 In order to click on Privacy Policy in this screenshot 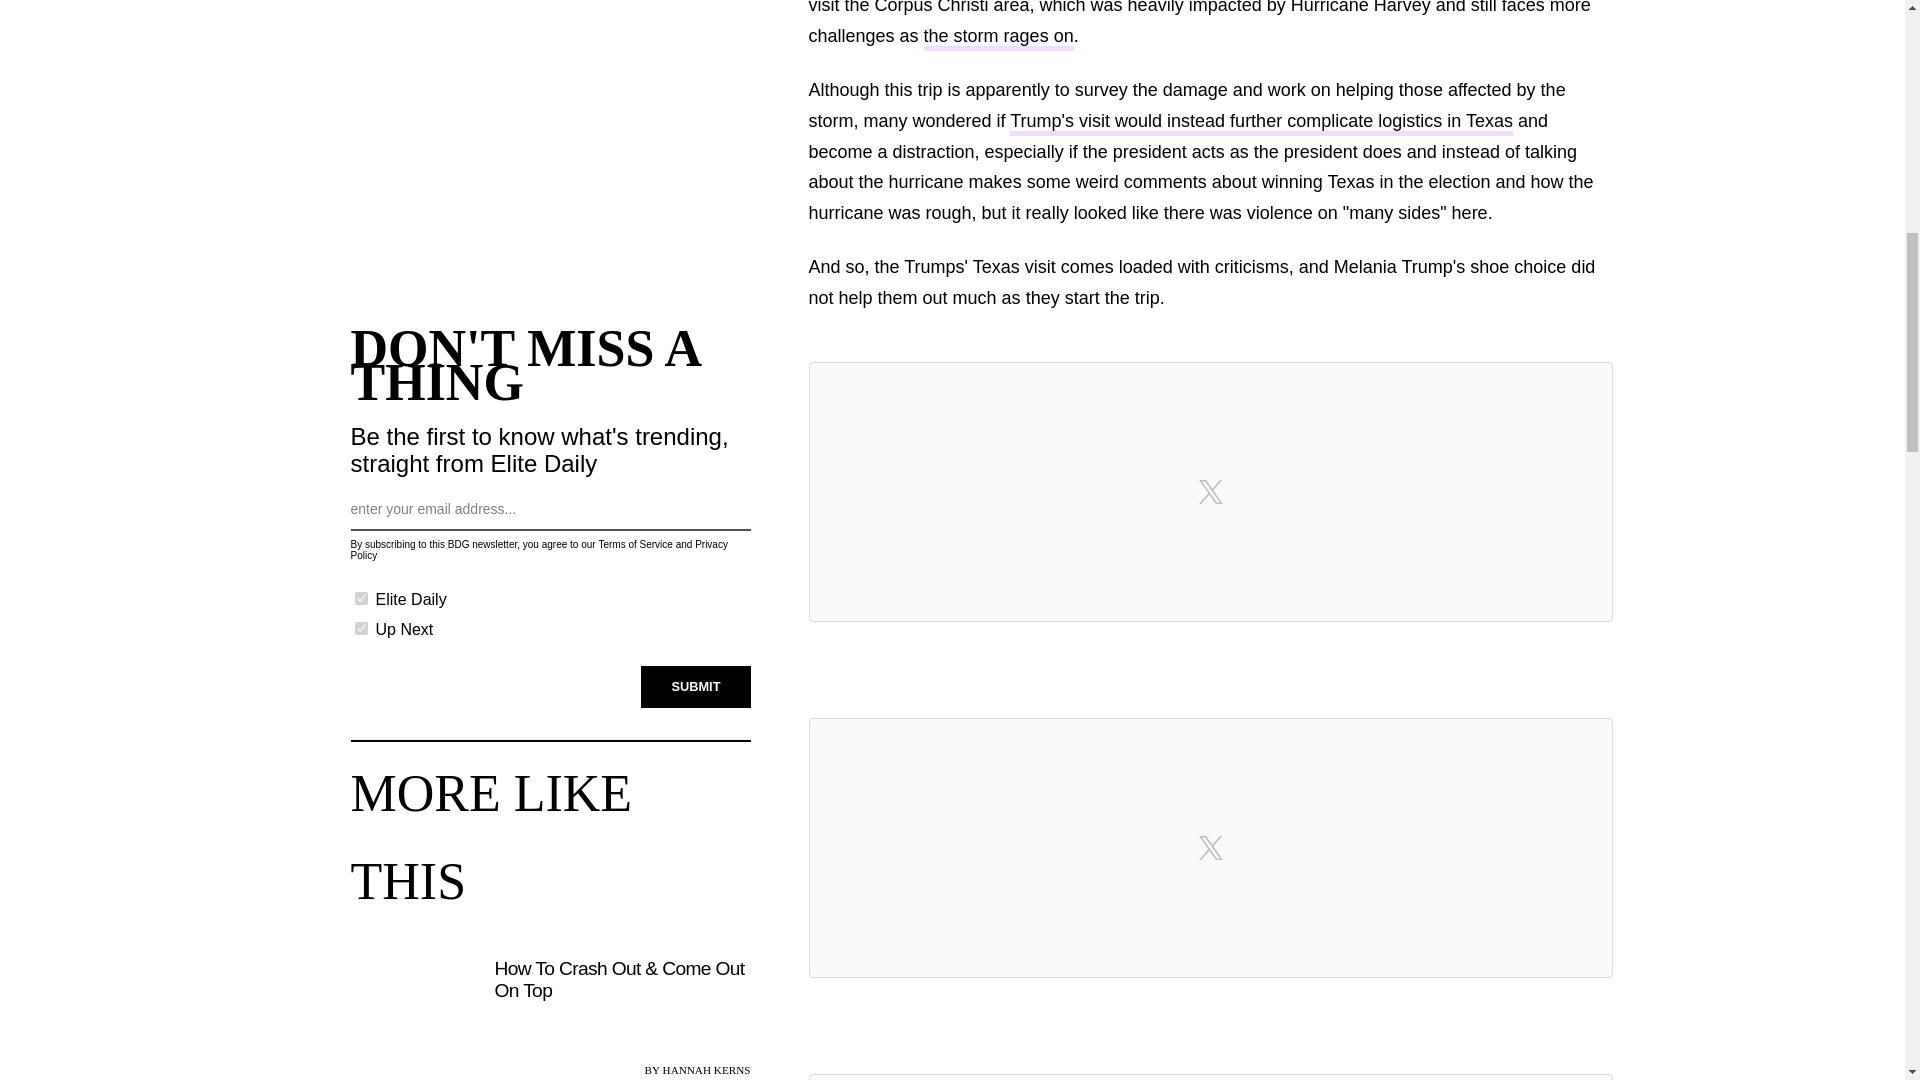, I will do `click(538, 549)`.